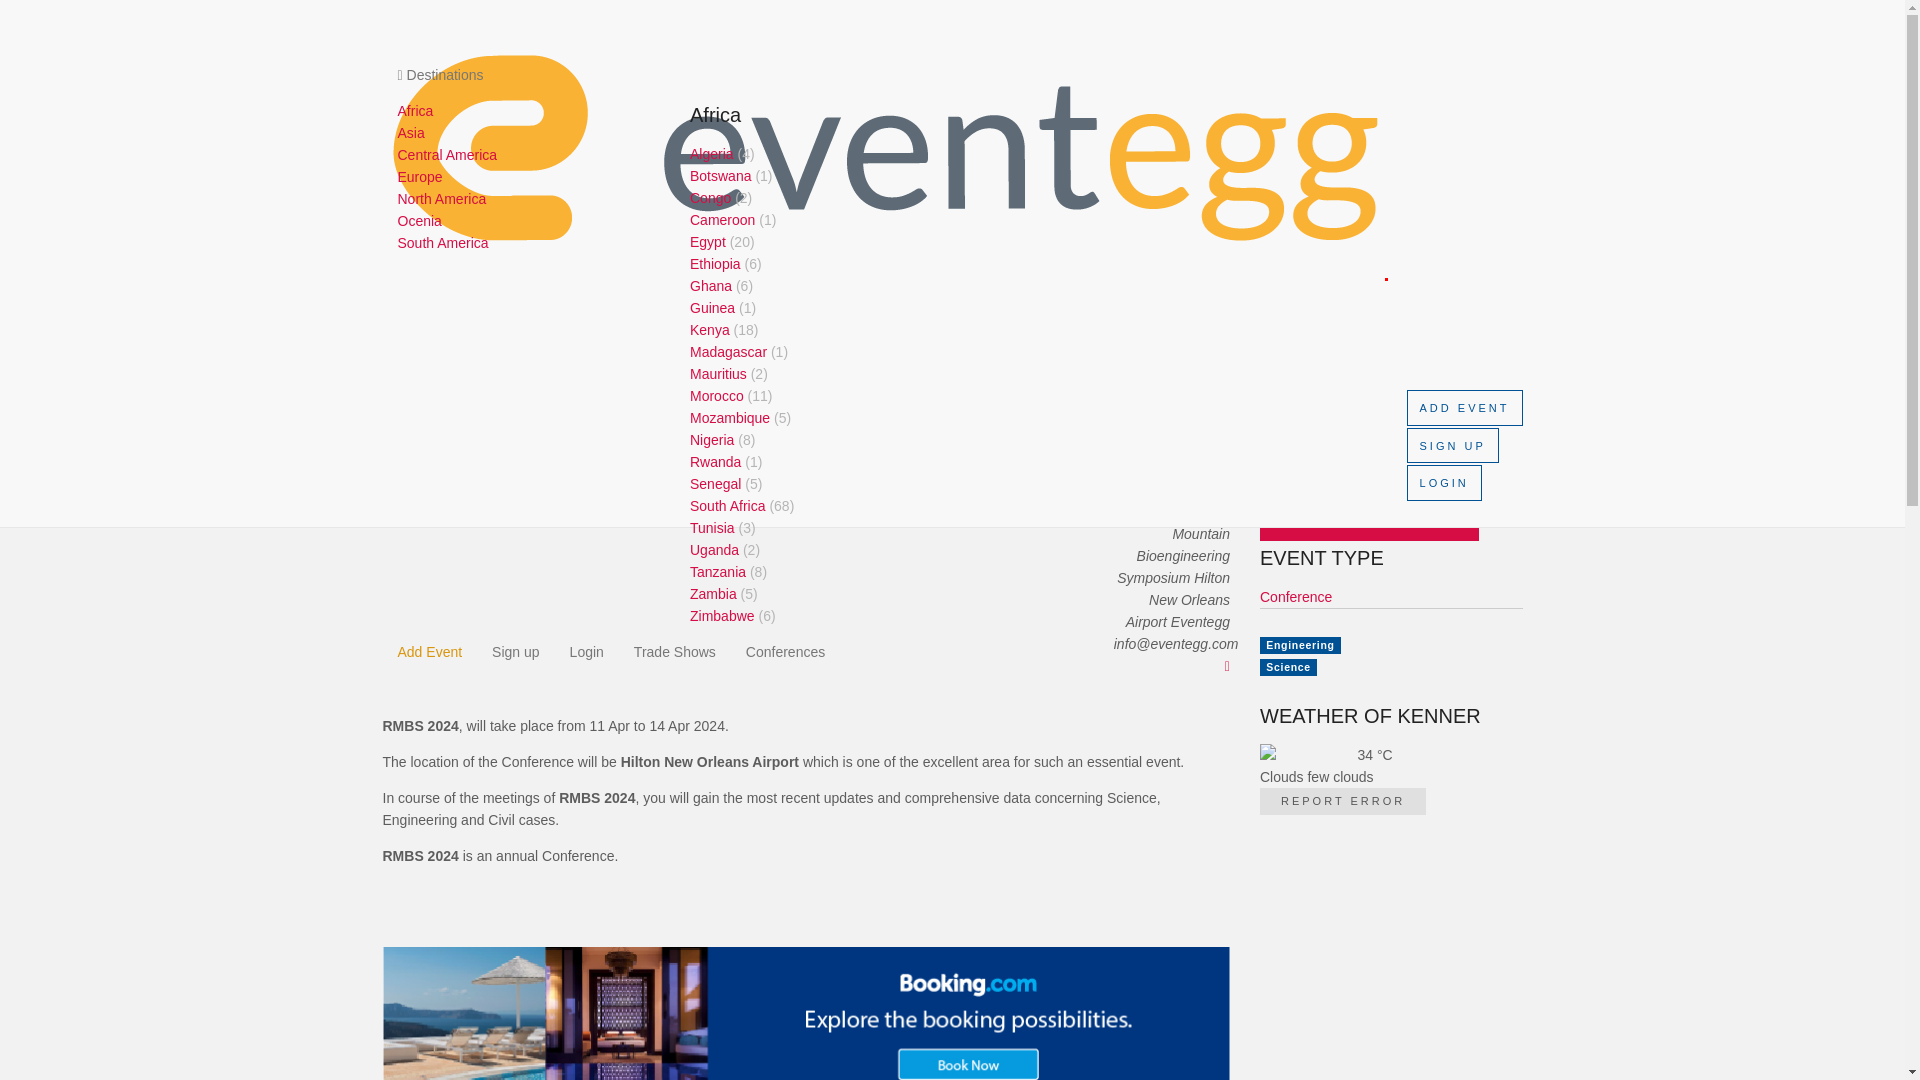 The height and width of the screenshot is (1080, 1920). What do you see at coordinates (442, 199) in the screenshot?
I see `North America` at bounding box center [442, 199].